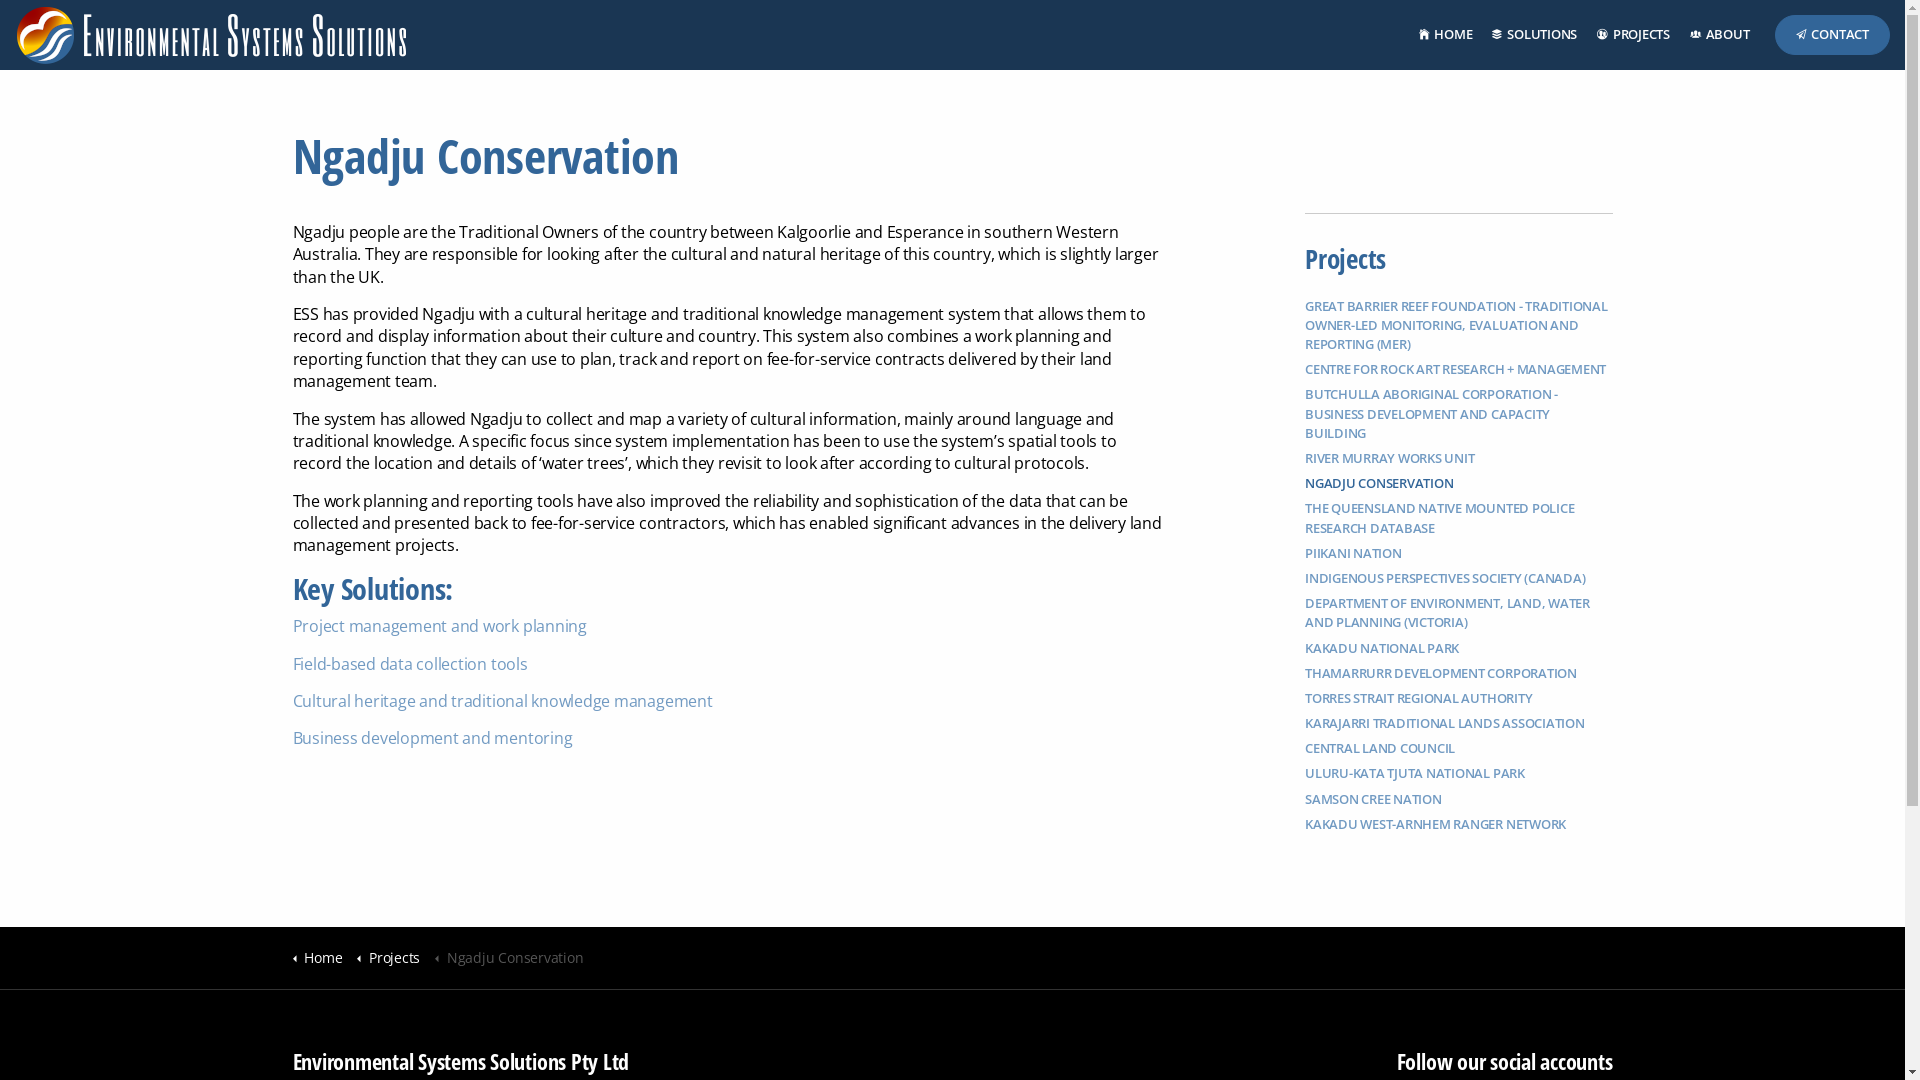 This screenshot has width=1920, height=1080. I want to click on Field-based data collection tools, so click(410, 664).